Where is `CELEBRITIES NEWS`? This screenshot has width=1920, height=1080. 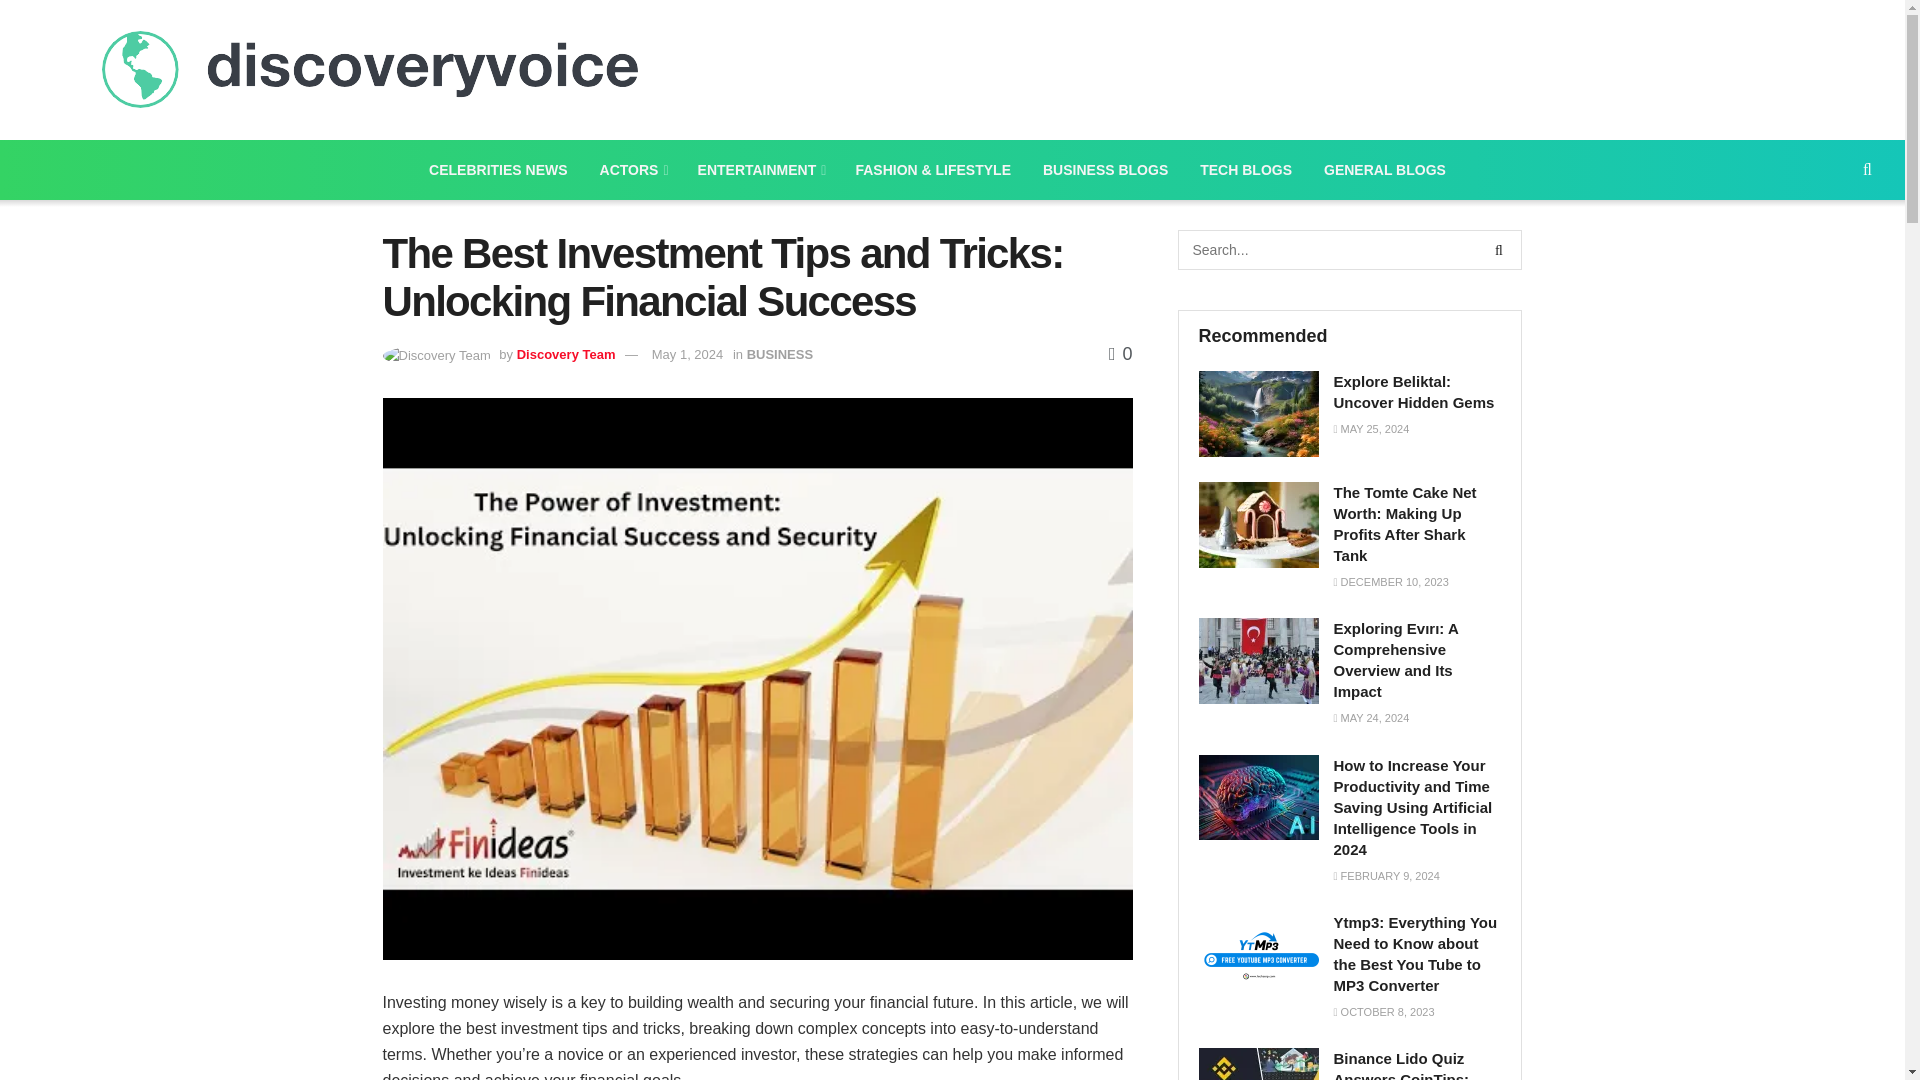 CELEBRITIES NEWS is located at coordinates (498, 170).